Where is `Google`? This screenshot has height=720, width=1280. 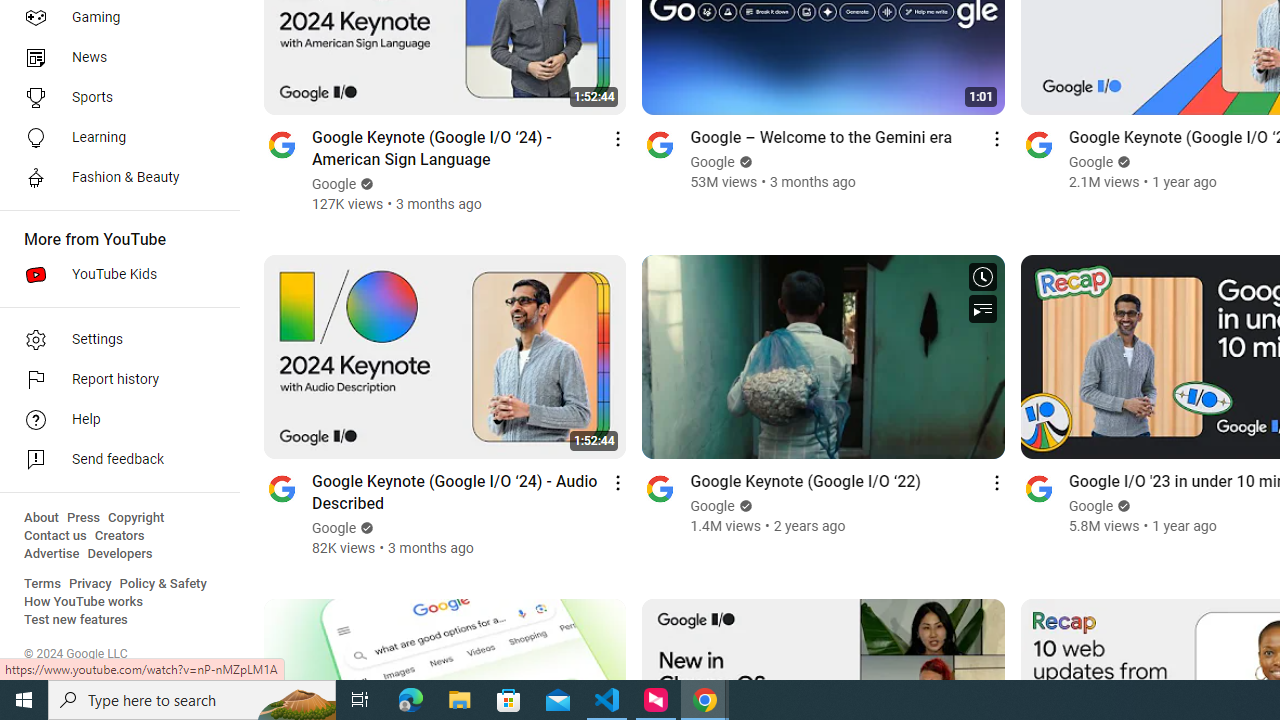 Google is located at coordinates (1090, 506).